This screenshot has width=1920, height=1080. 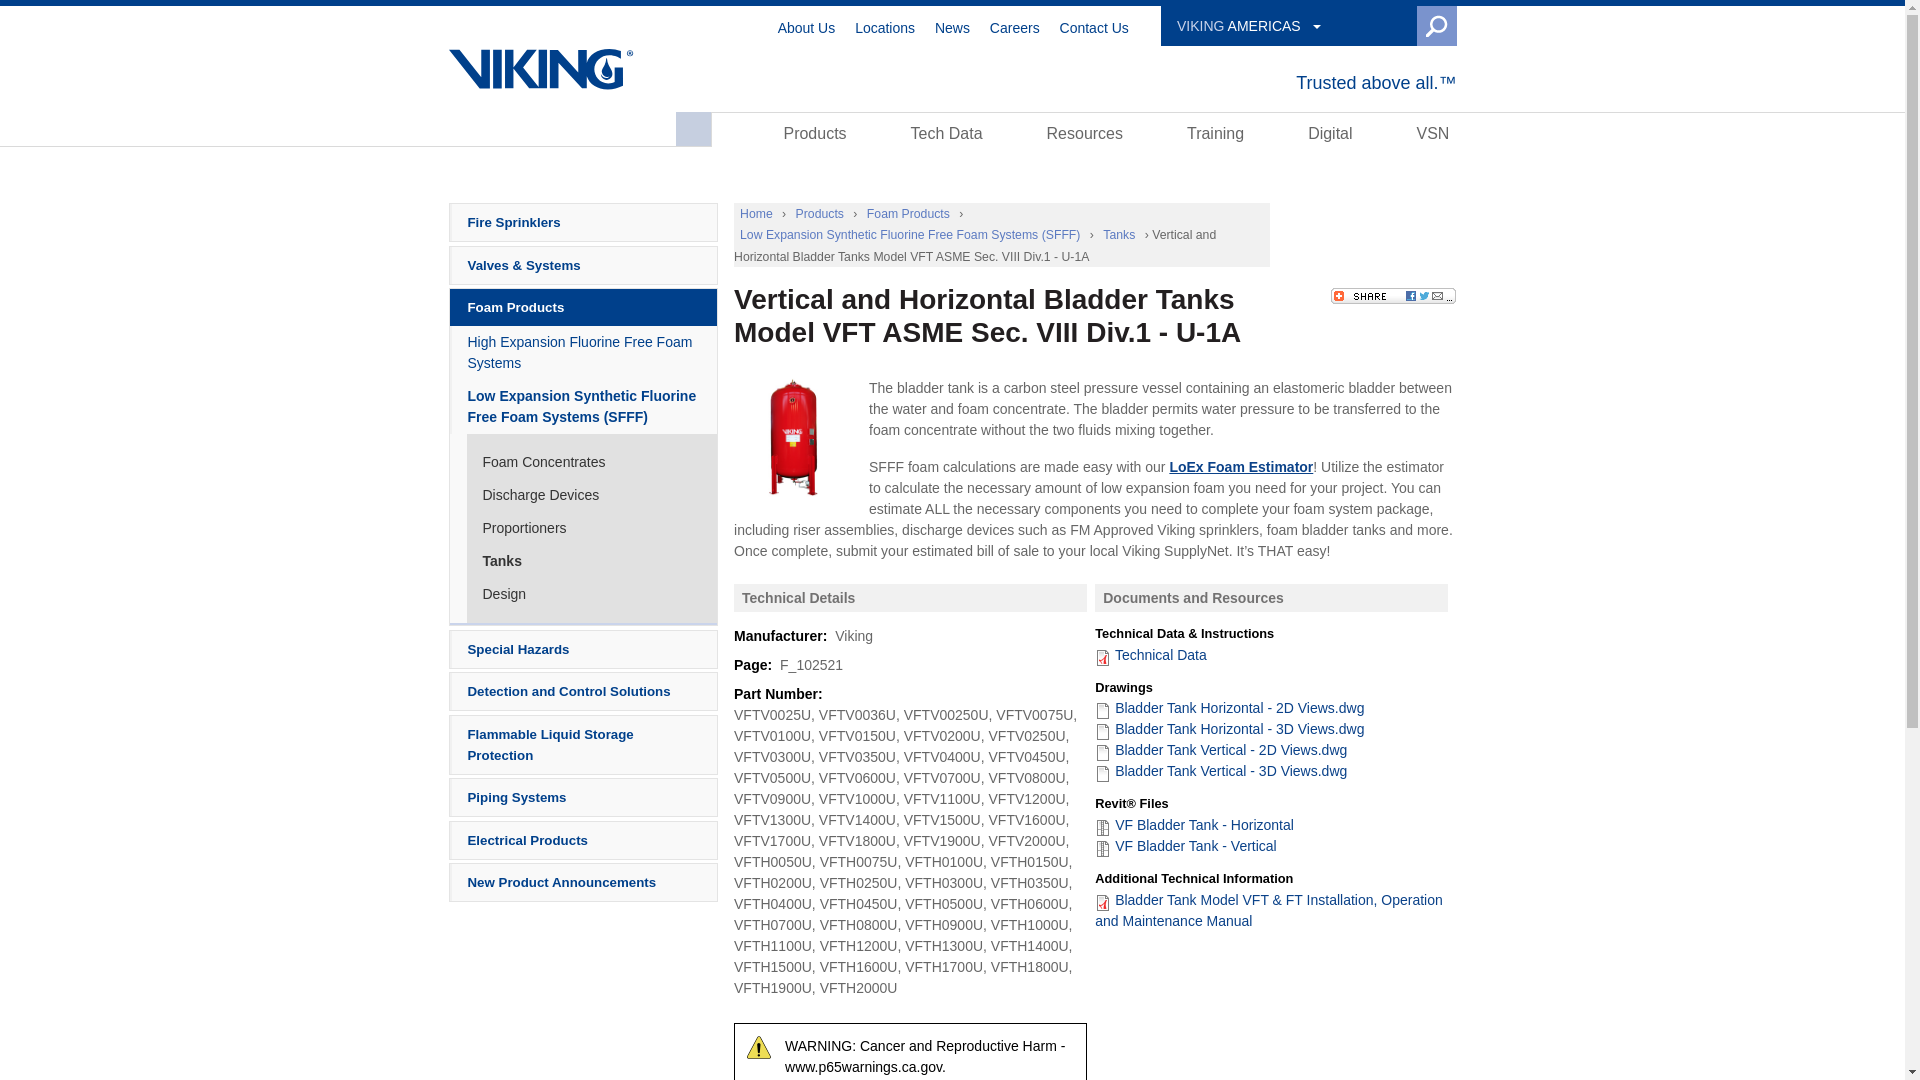 I want to click on 636.94 KB ZIP, so click(x=1185, y=846).